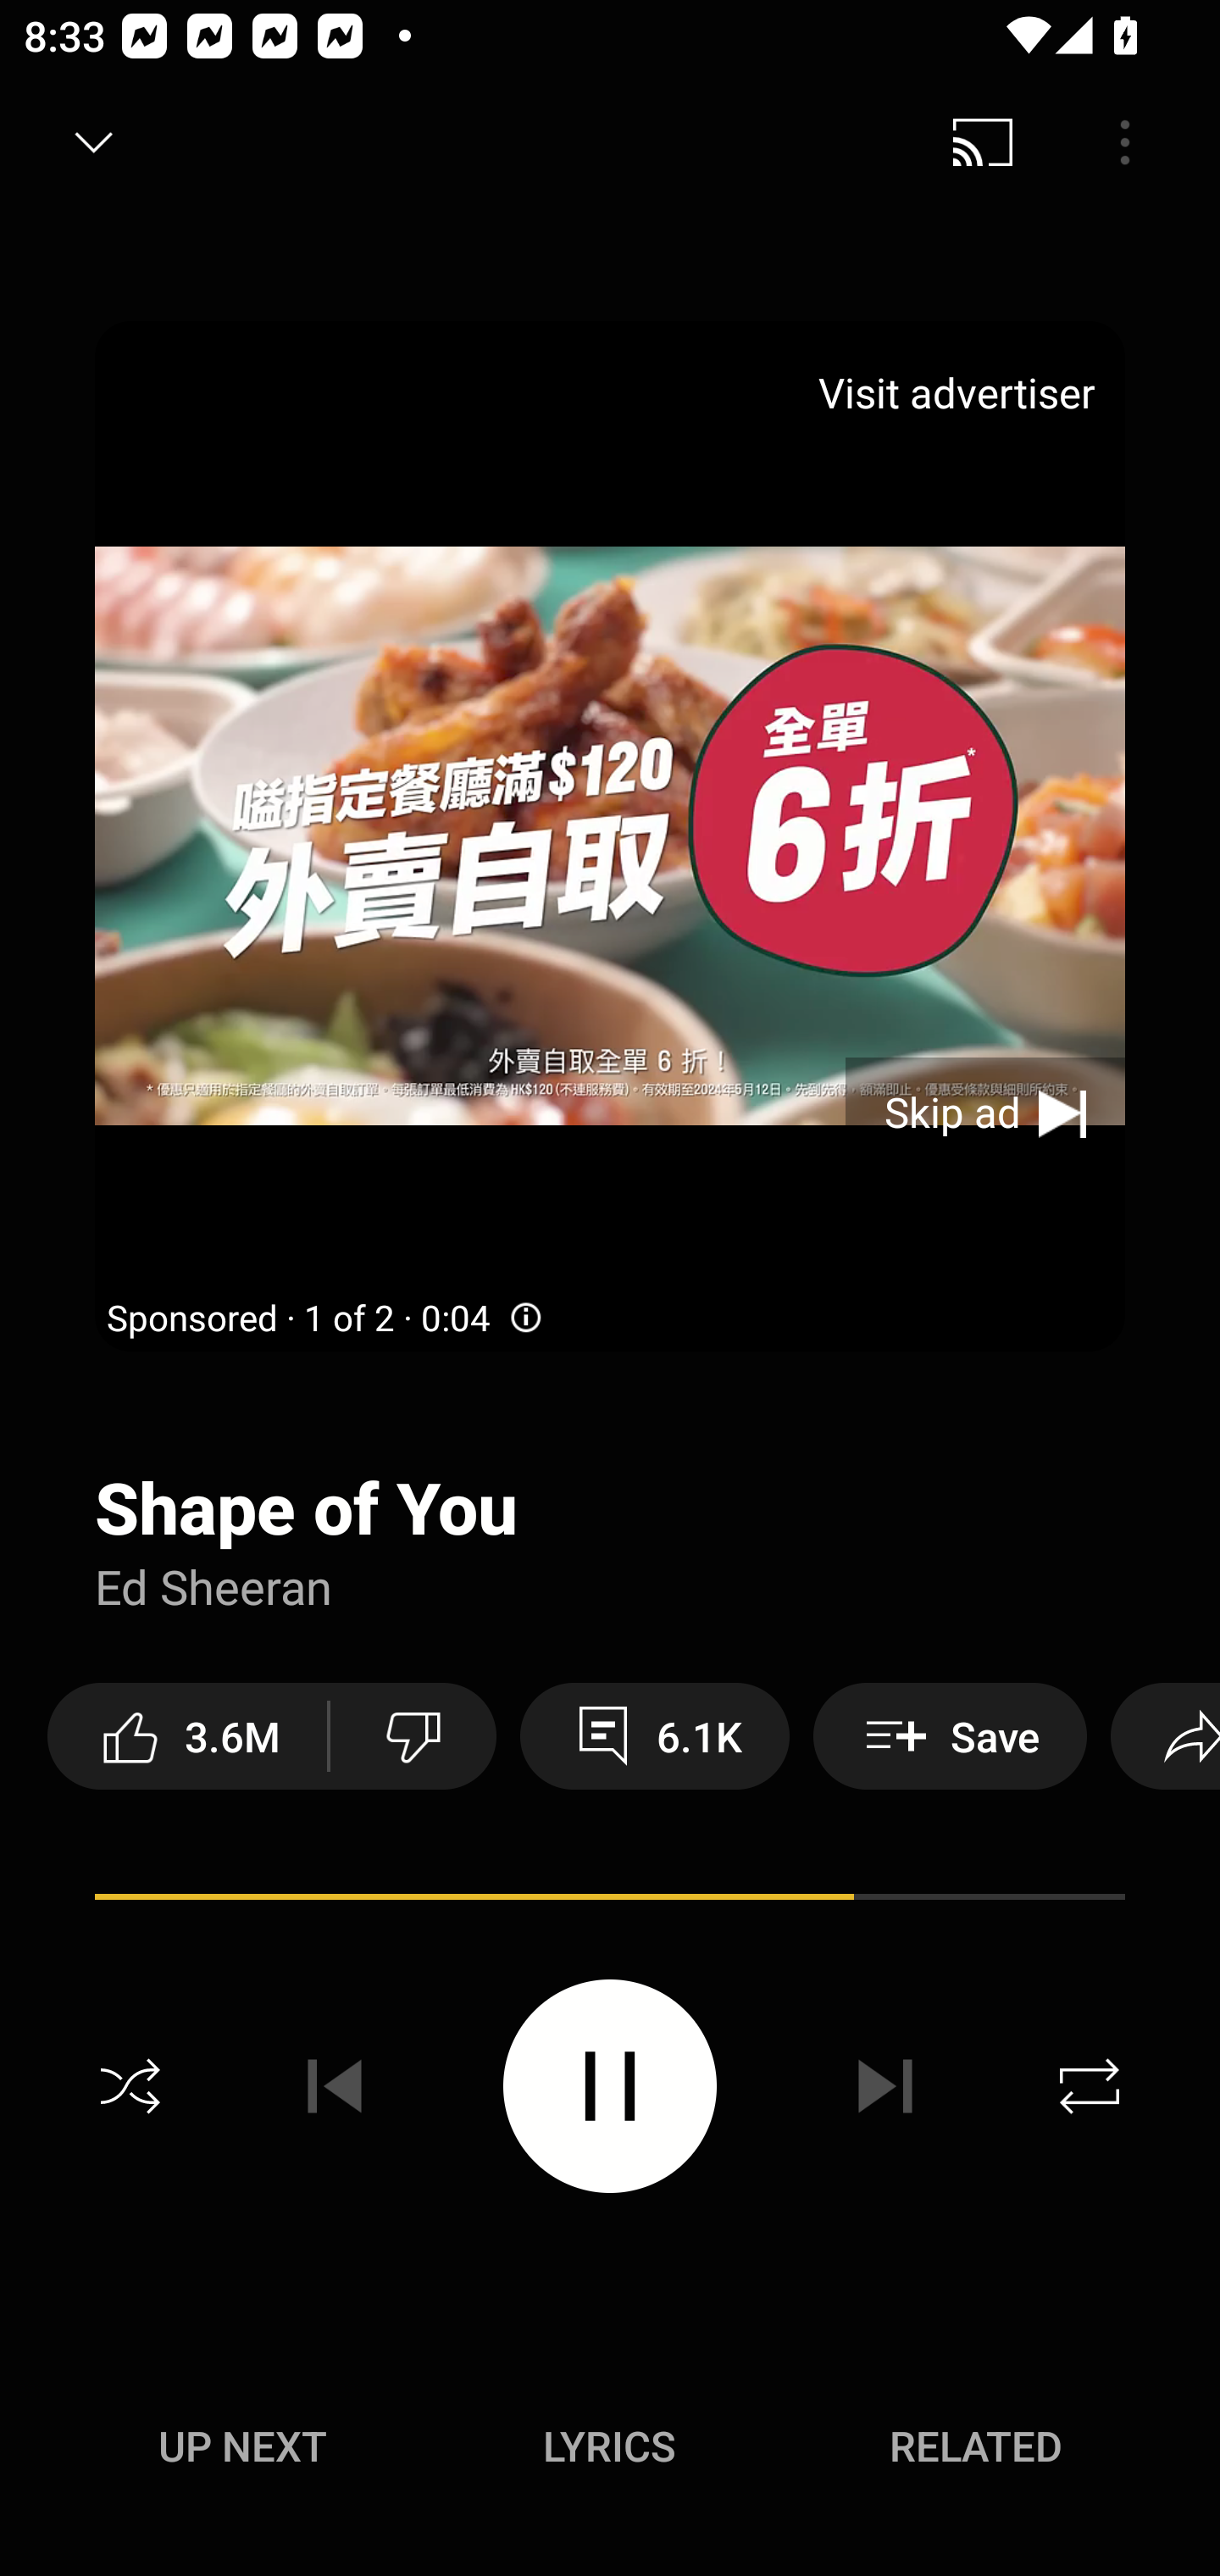 Image resolution: width=1220 pixels, height=2576 pixels. Describe the element at coordinates (413, 1735) in the screenshot. I see `Dislike` at that location.